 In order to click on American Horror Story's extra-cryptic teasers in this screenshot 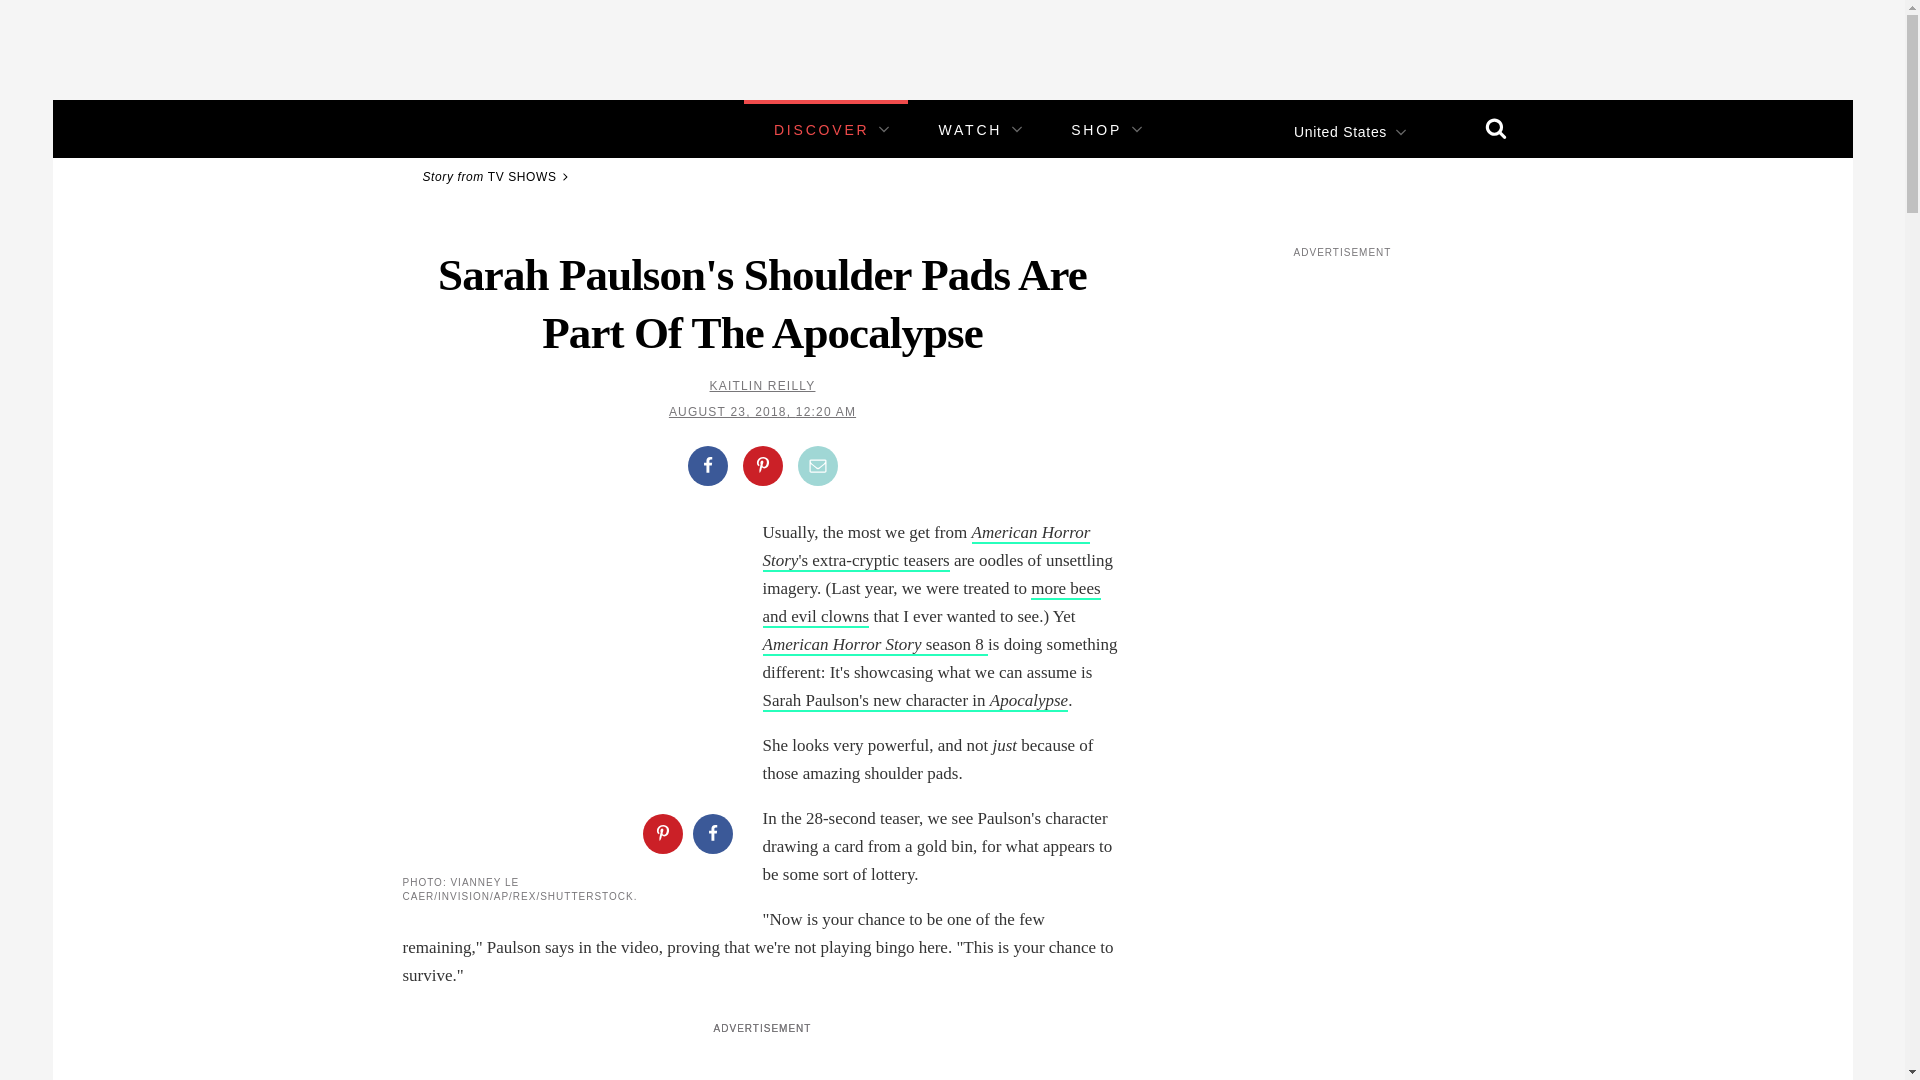, I will do `click(926, 547)`.